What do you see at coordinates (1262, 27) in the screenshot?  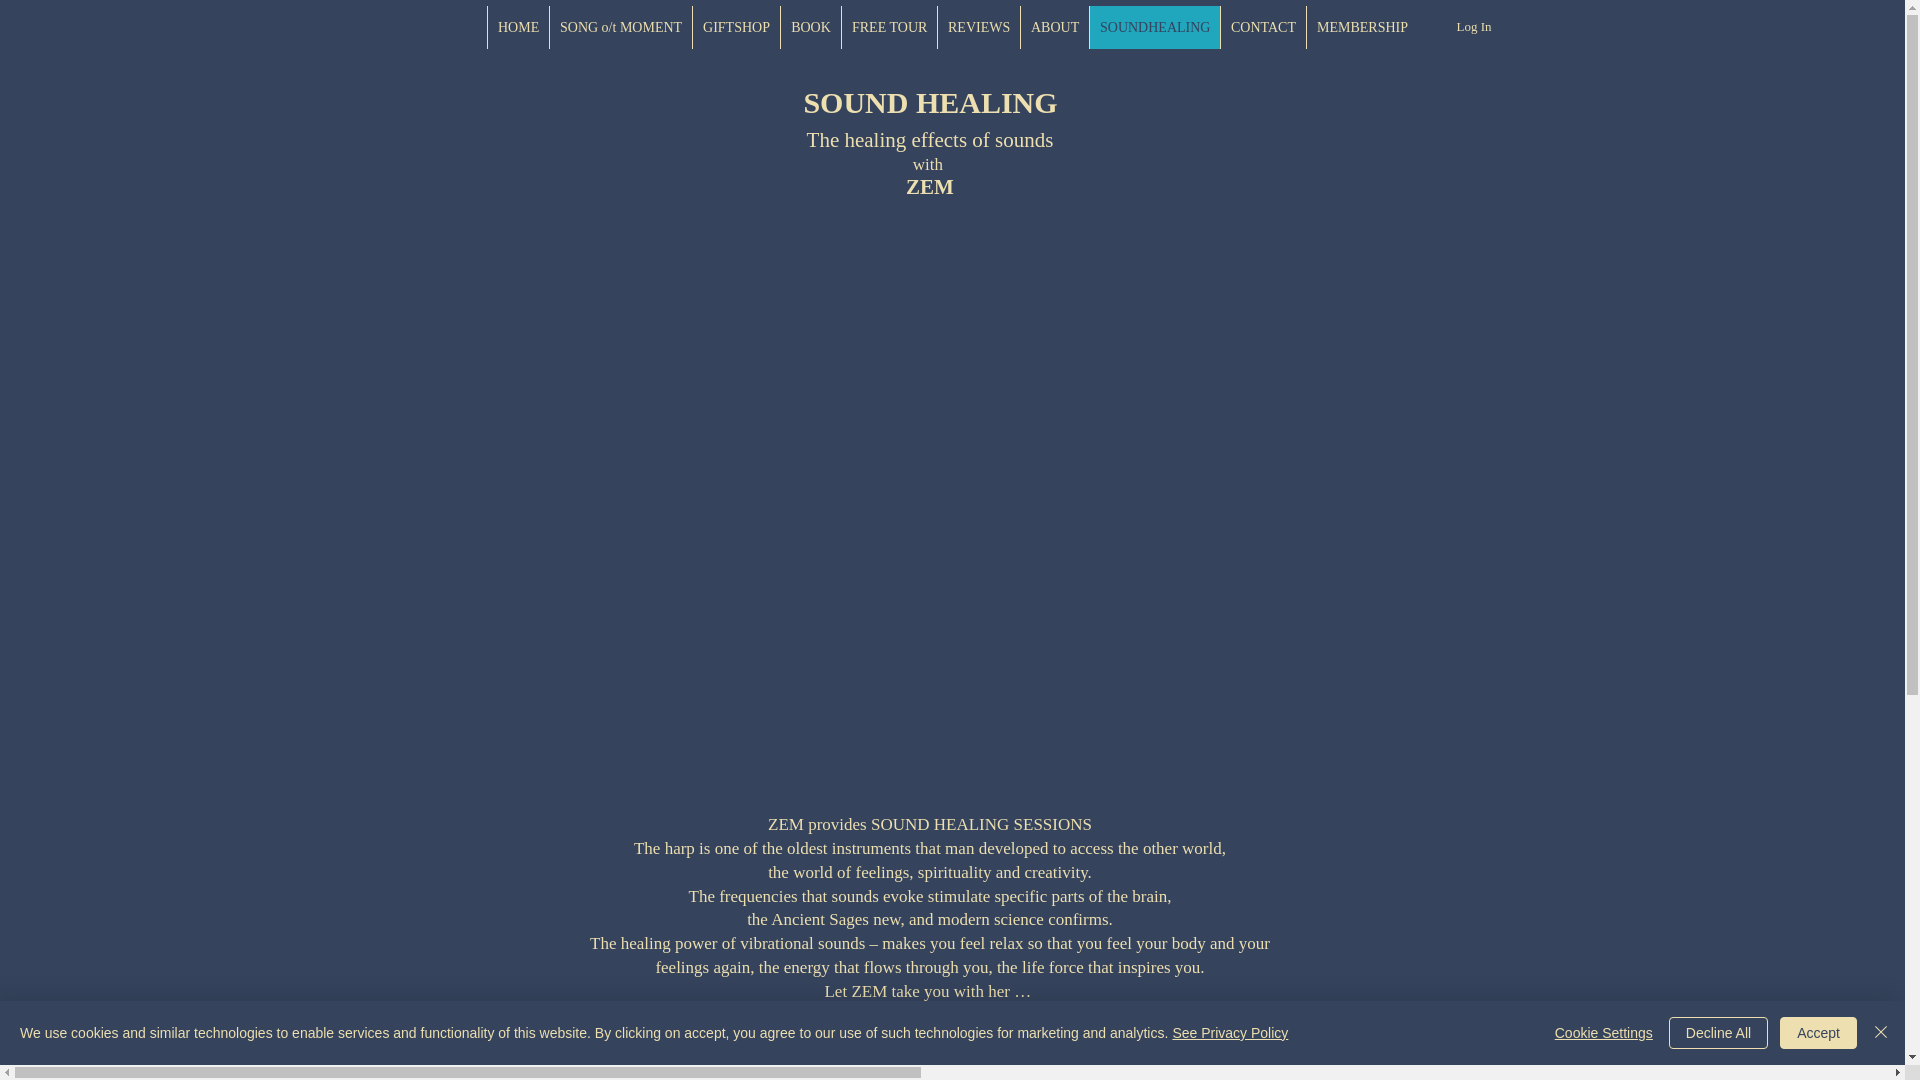 I see `CONTACT` at bounding box center [1262, 27].